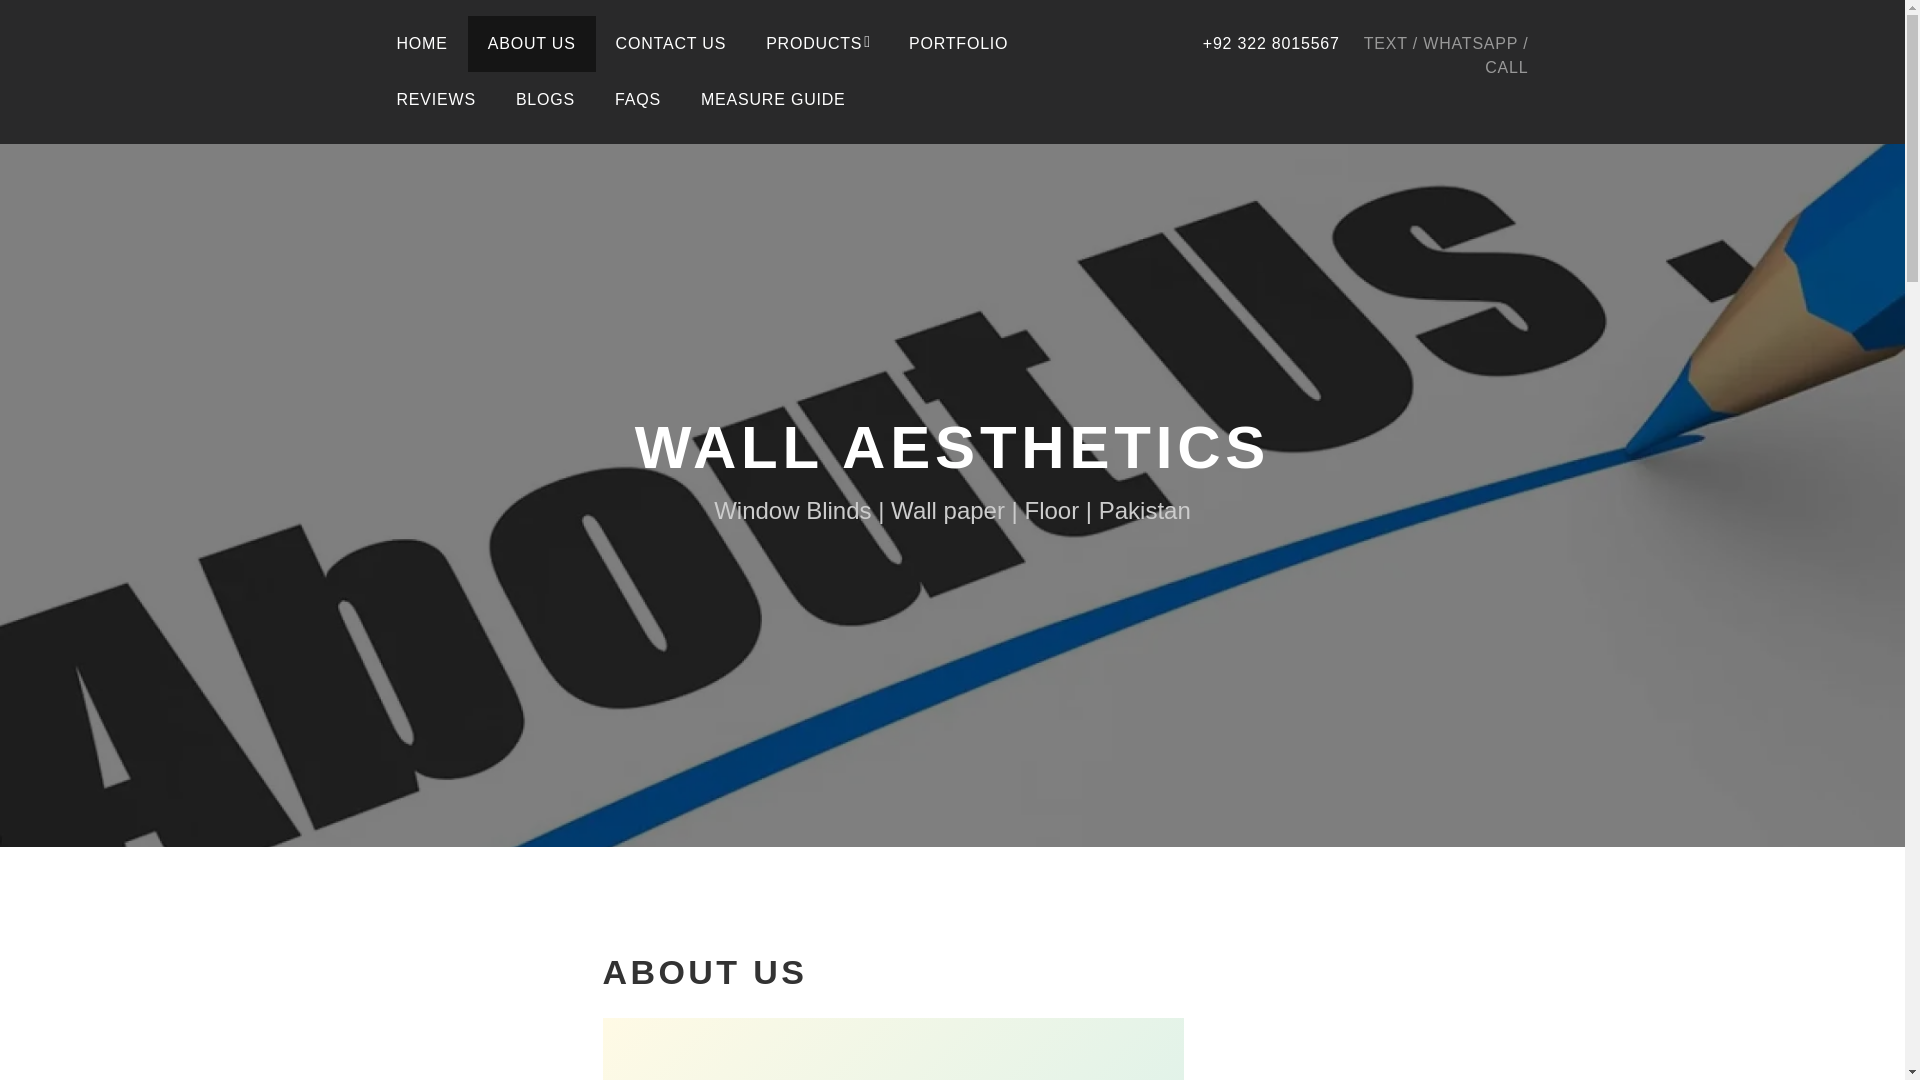 The image size is (1920, 1080). I want to click on ABOUT US, so click(532, 44).